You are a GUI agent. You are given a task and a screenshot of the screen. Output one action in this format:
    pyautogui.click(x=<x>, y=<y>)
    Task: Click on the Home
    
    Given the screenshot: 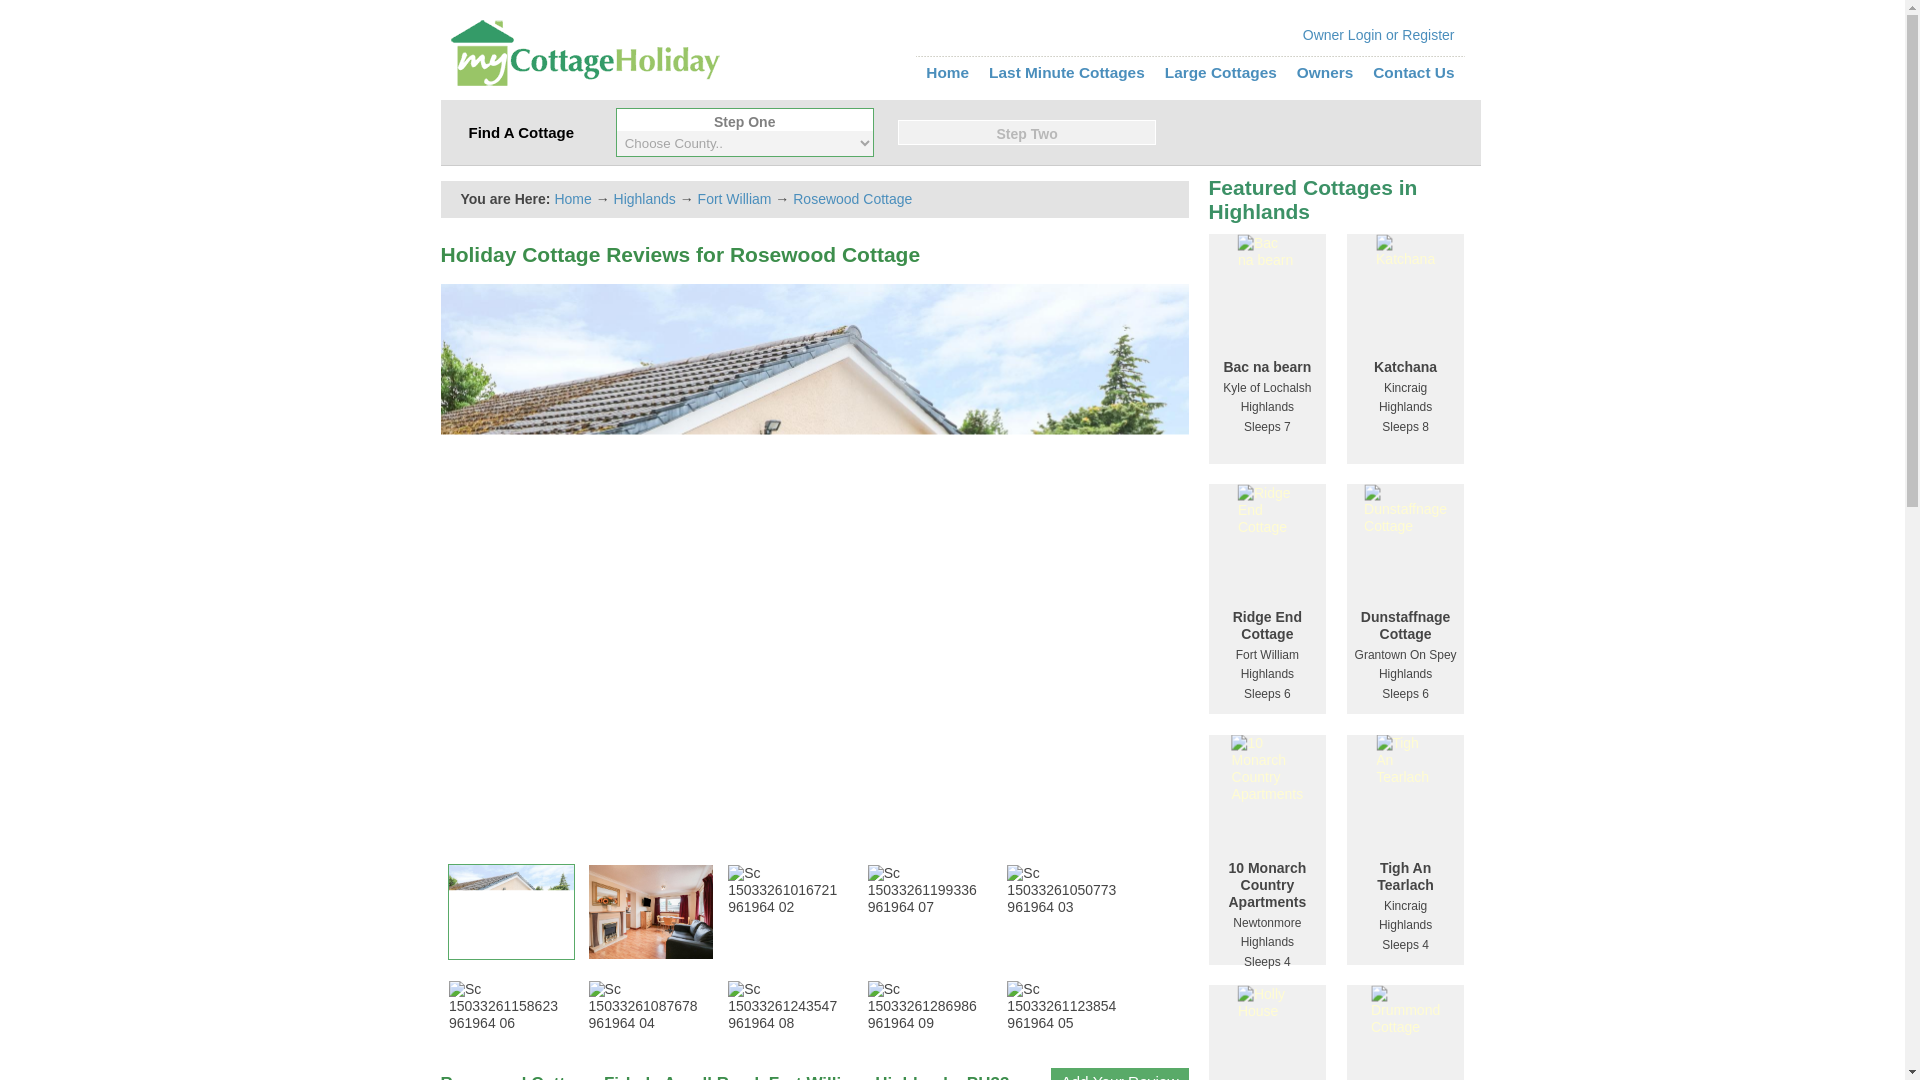 What is the action you would take?
    pyautogui.click(x=947, y=72)
    